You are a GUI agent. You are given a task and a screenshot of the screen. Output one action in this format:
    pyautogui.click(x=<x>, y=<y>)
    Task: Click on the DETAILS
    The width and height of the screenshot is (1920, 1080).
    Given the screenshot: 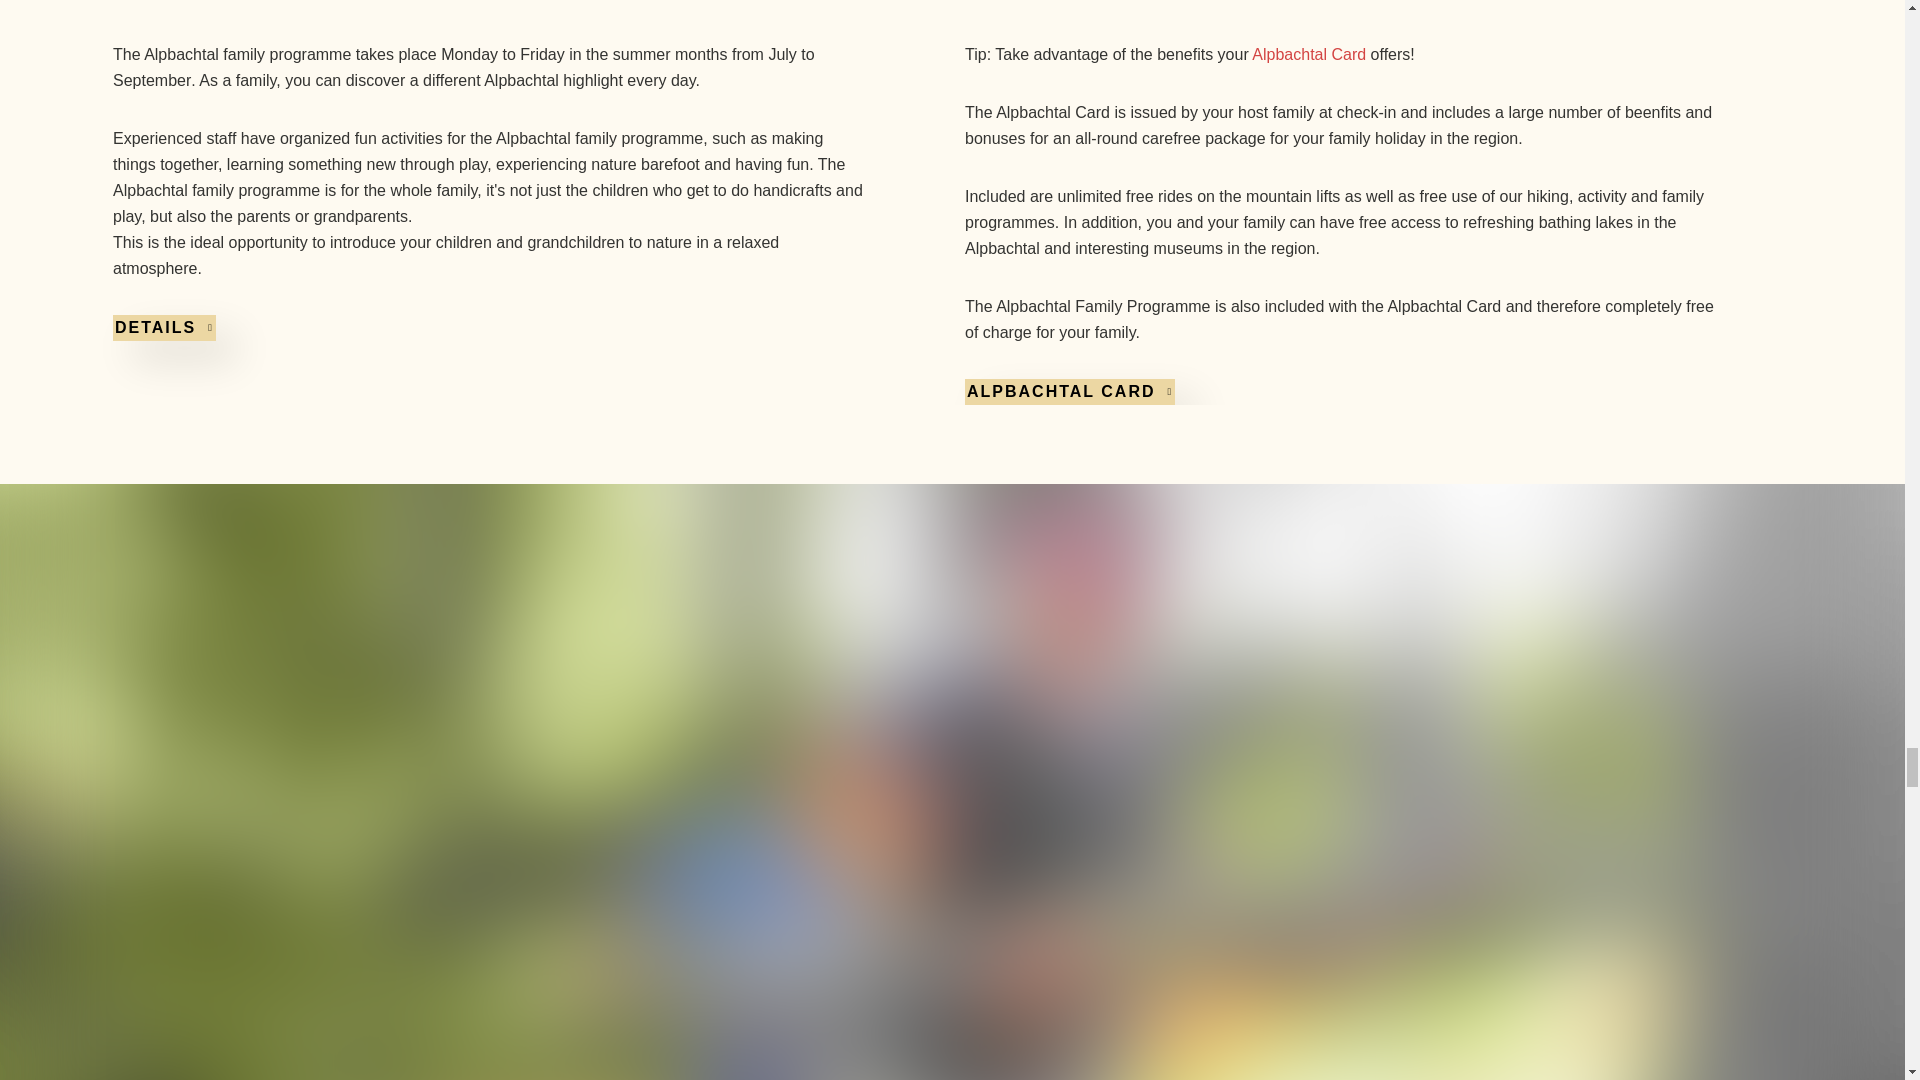 What is the action you would take?
    pyautogui.click(x=163, y=328)
    